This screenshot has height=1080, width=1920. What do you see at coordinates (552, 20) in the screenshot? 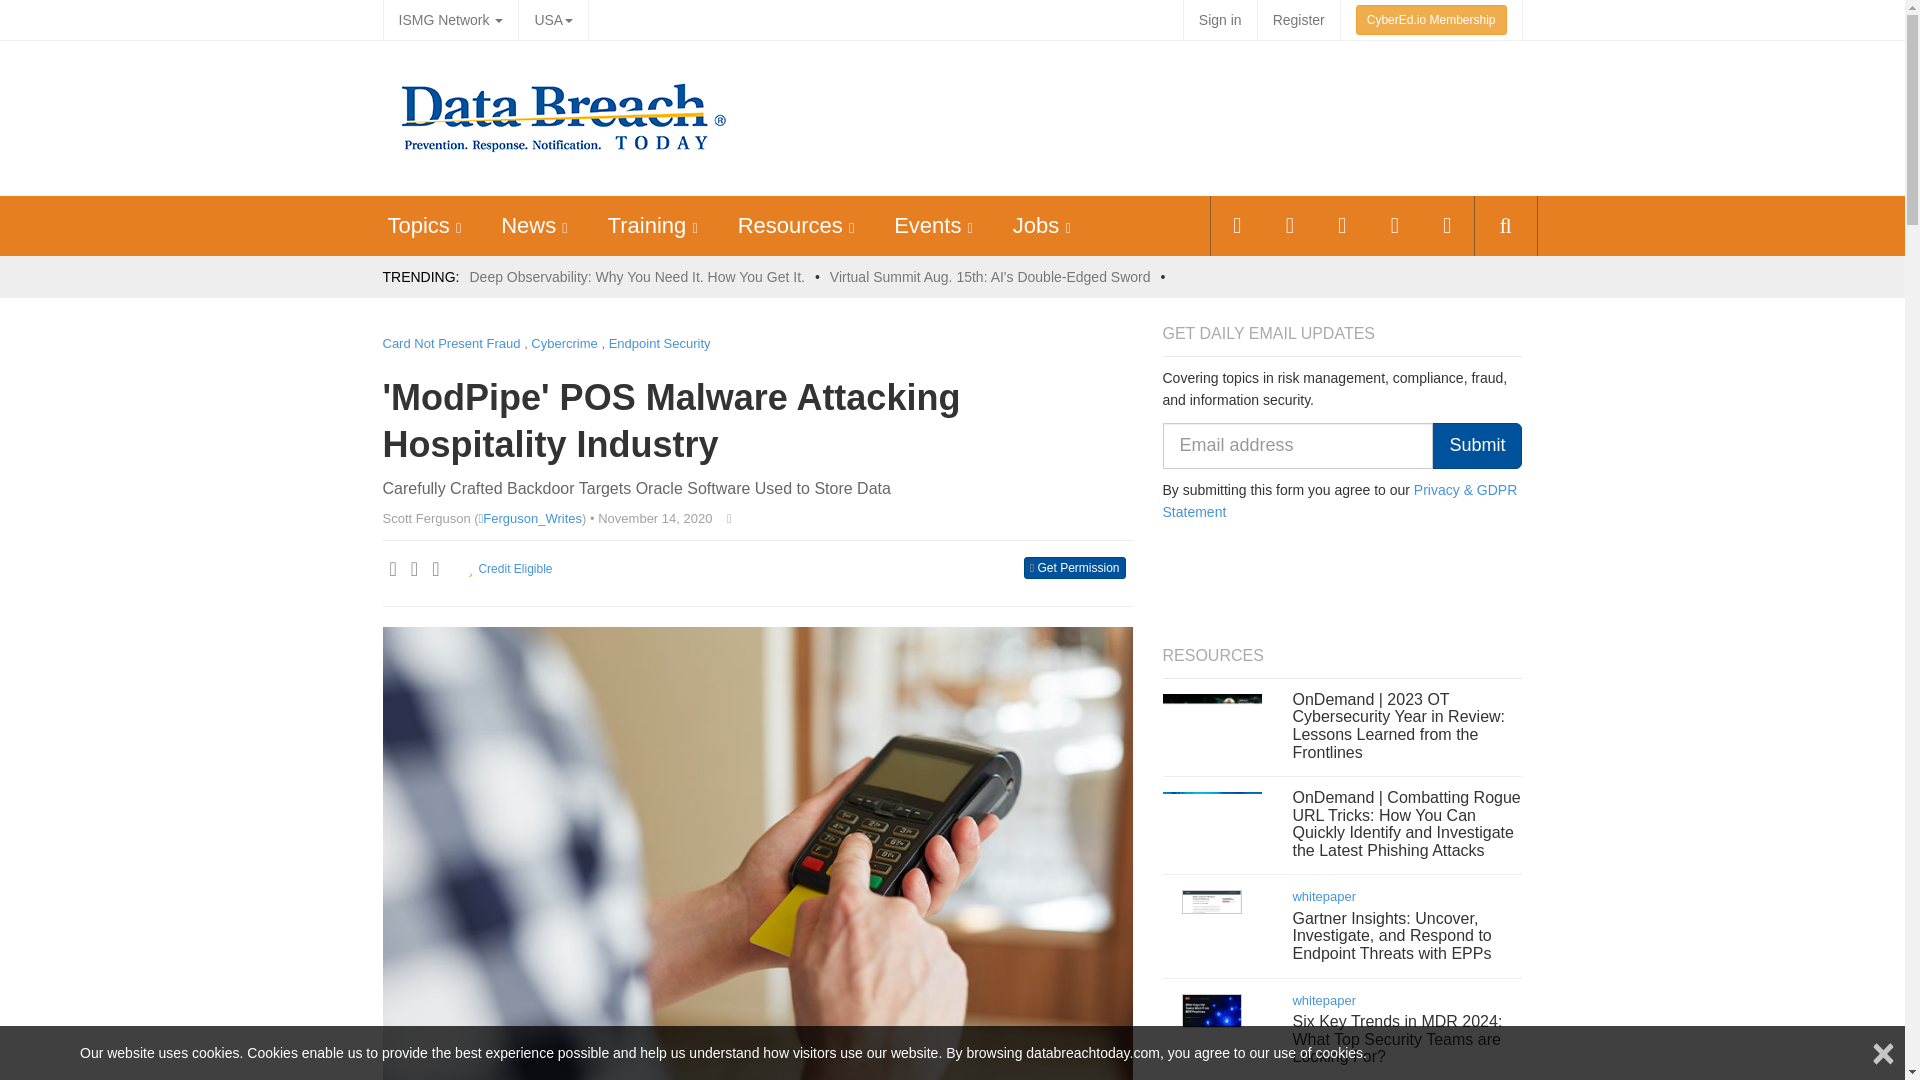
I see `USA` at bounding box center [552, 20].